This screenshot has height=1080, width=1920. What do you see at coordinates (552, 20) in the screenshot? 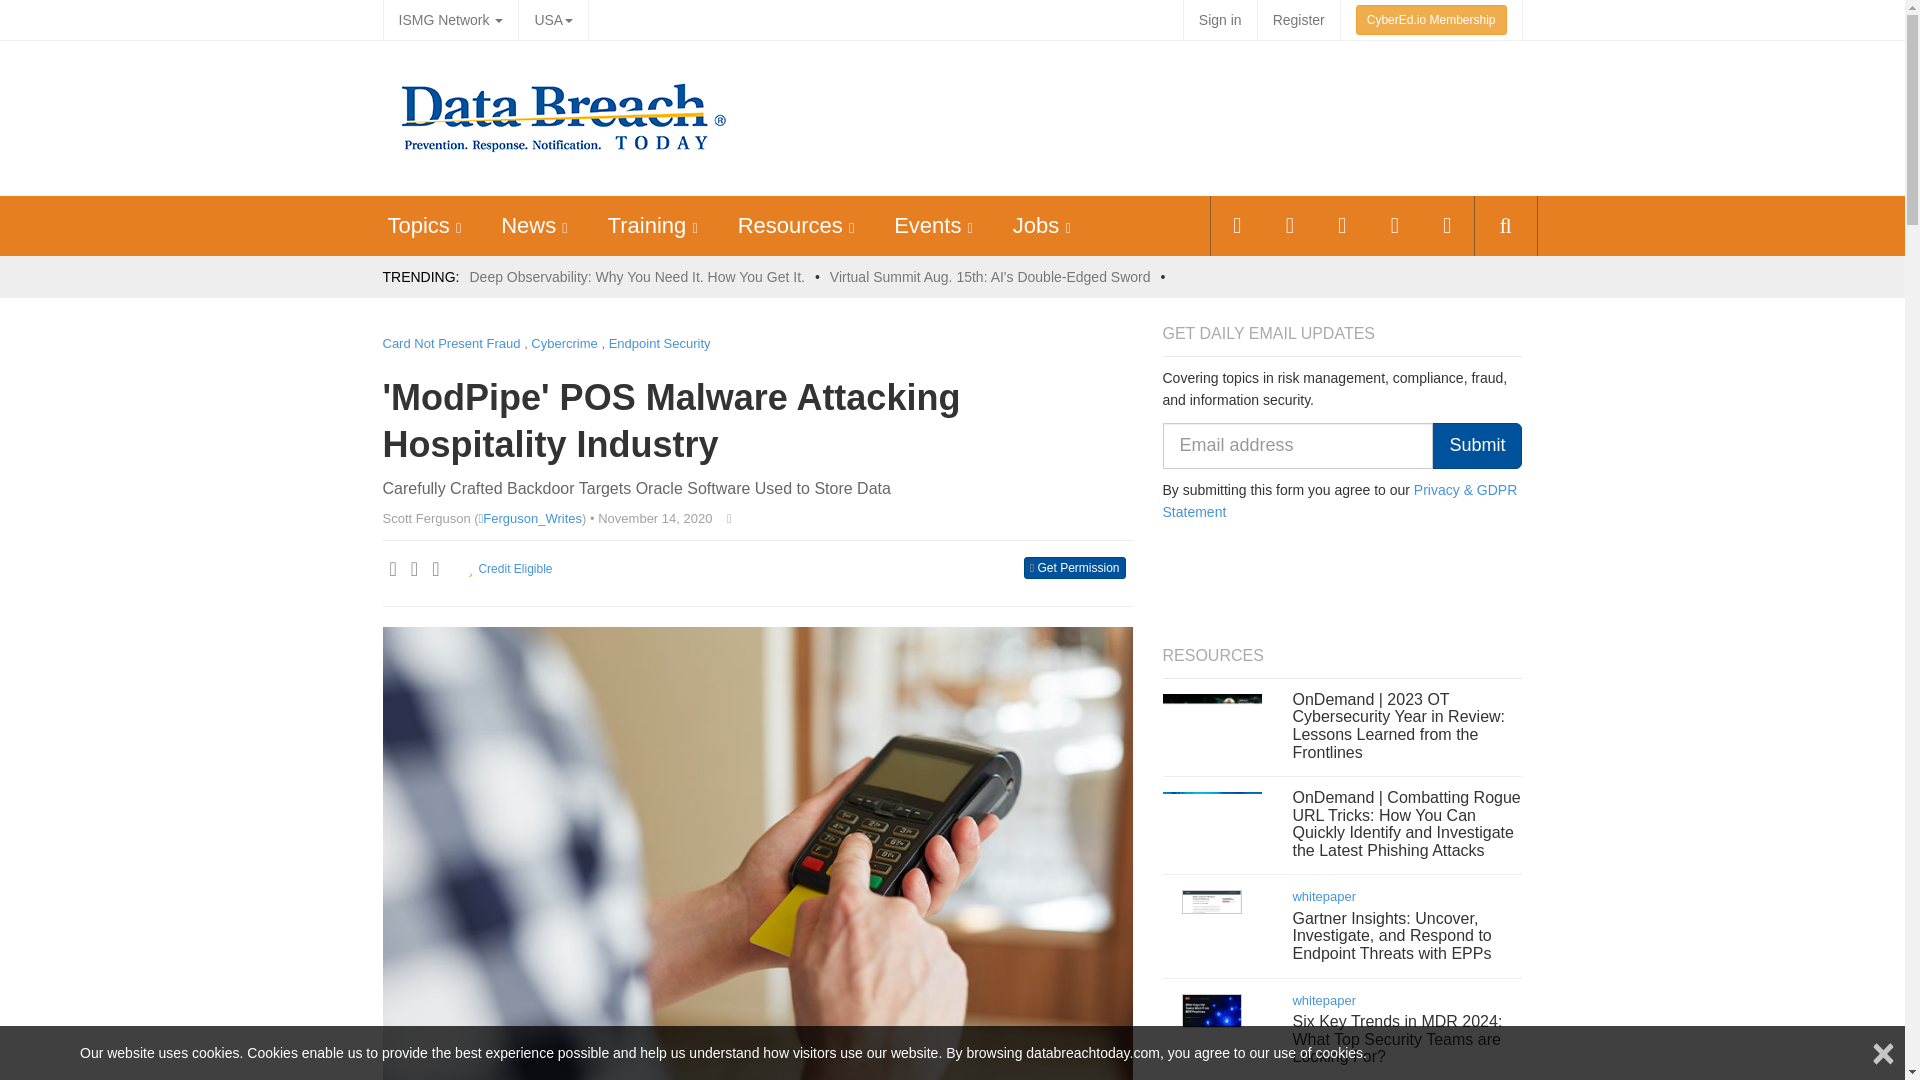
I see `USA` at bounding box center [552, 20].